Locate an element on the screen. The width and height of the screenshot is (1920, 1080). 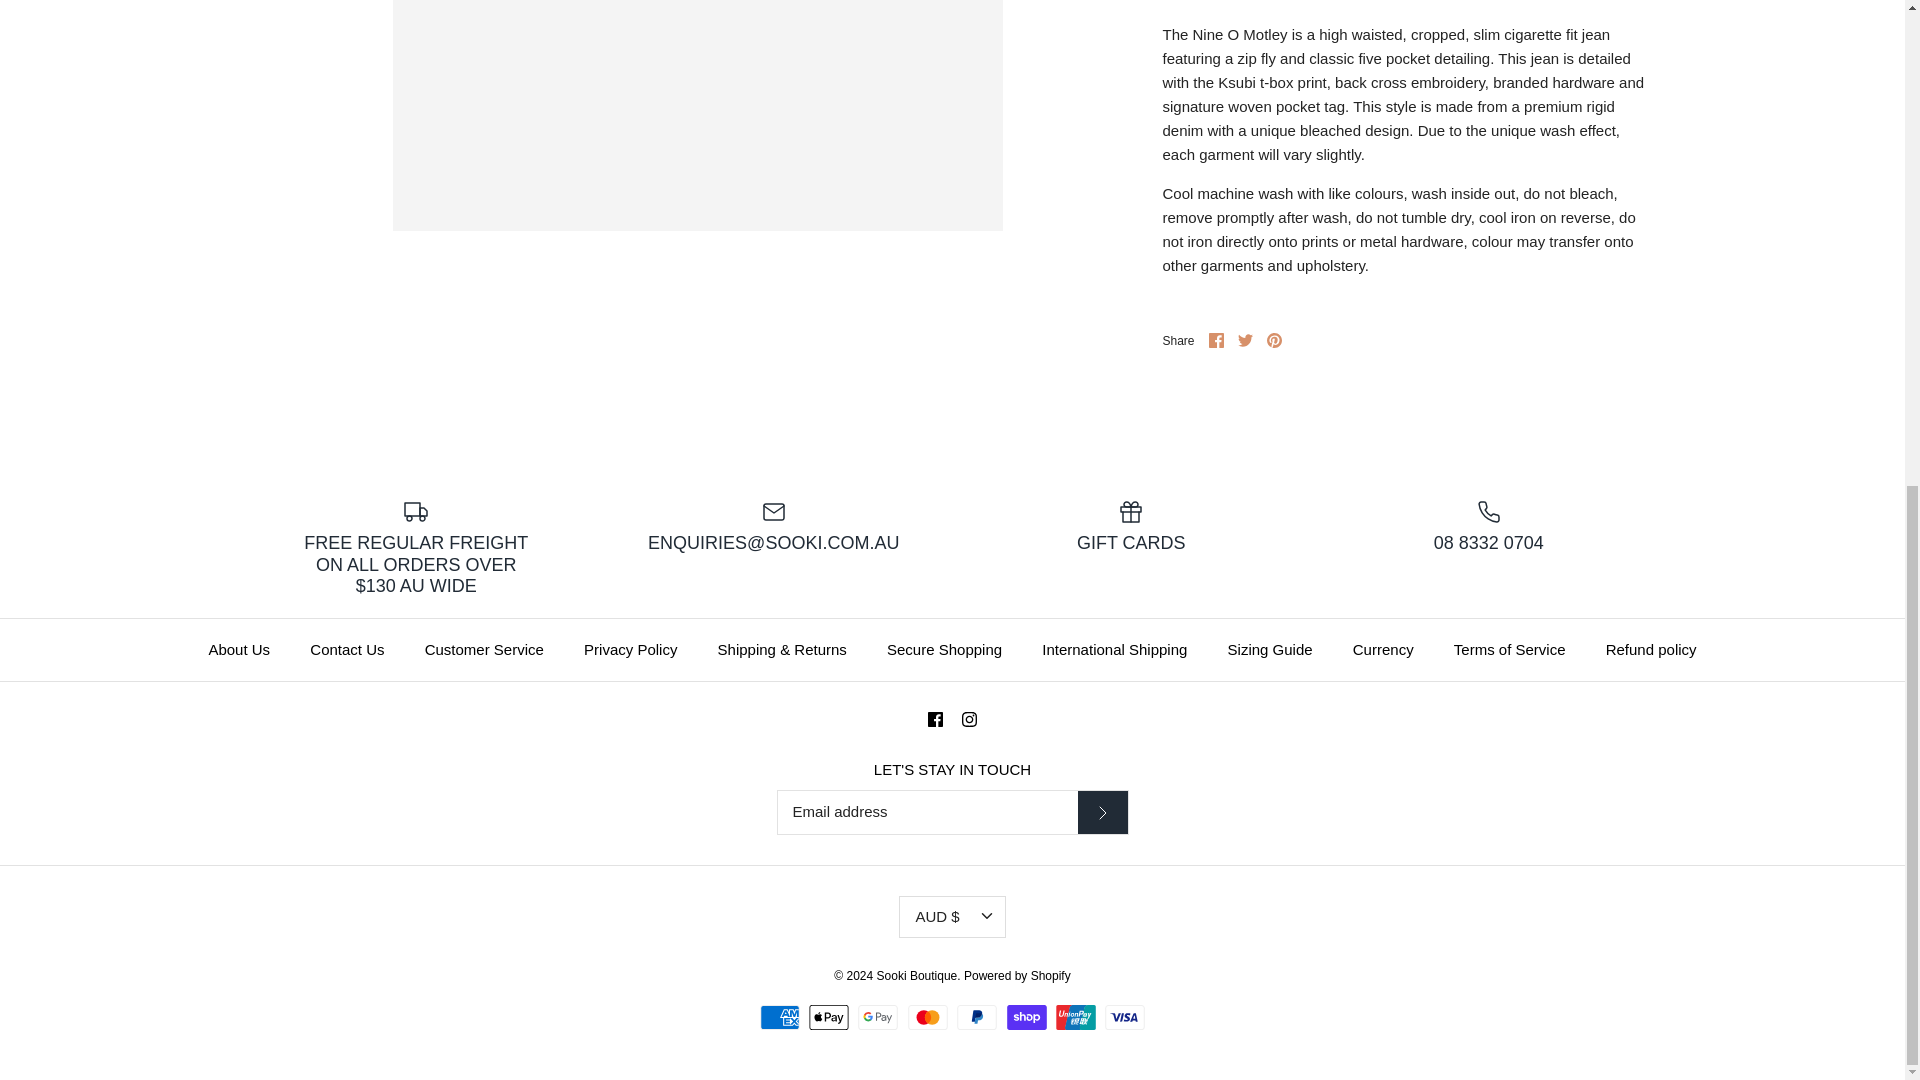
American Express is located at coordinates (780, 1018).